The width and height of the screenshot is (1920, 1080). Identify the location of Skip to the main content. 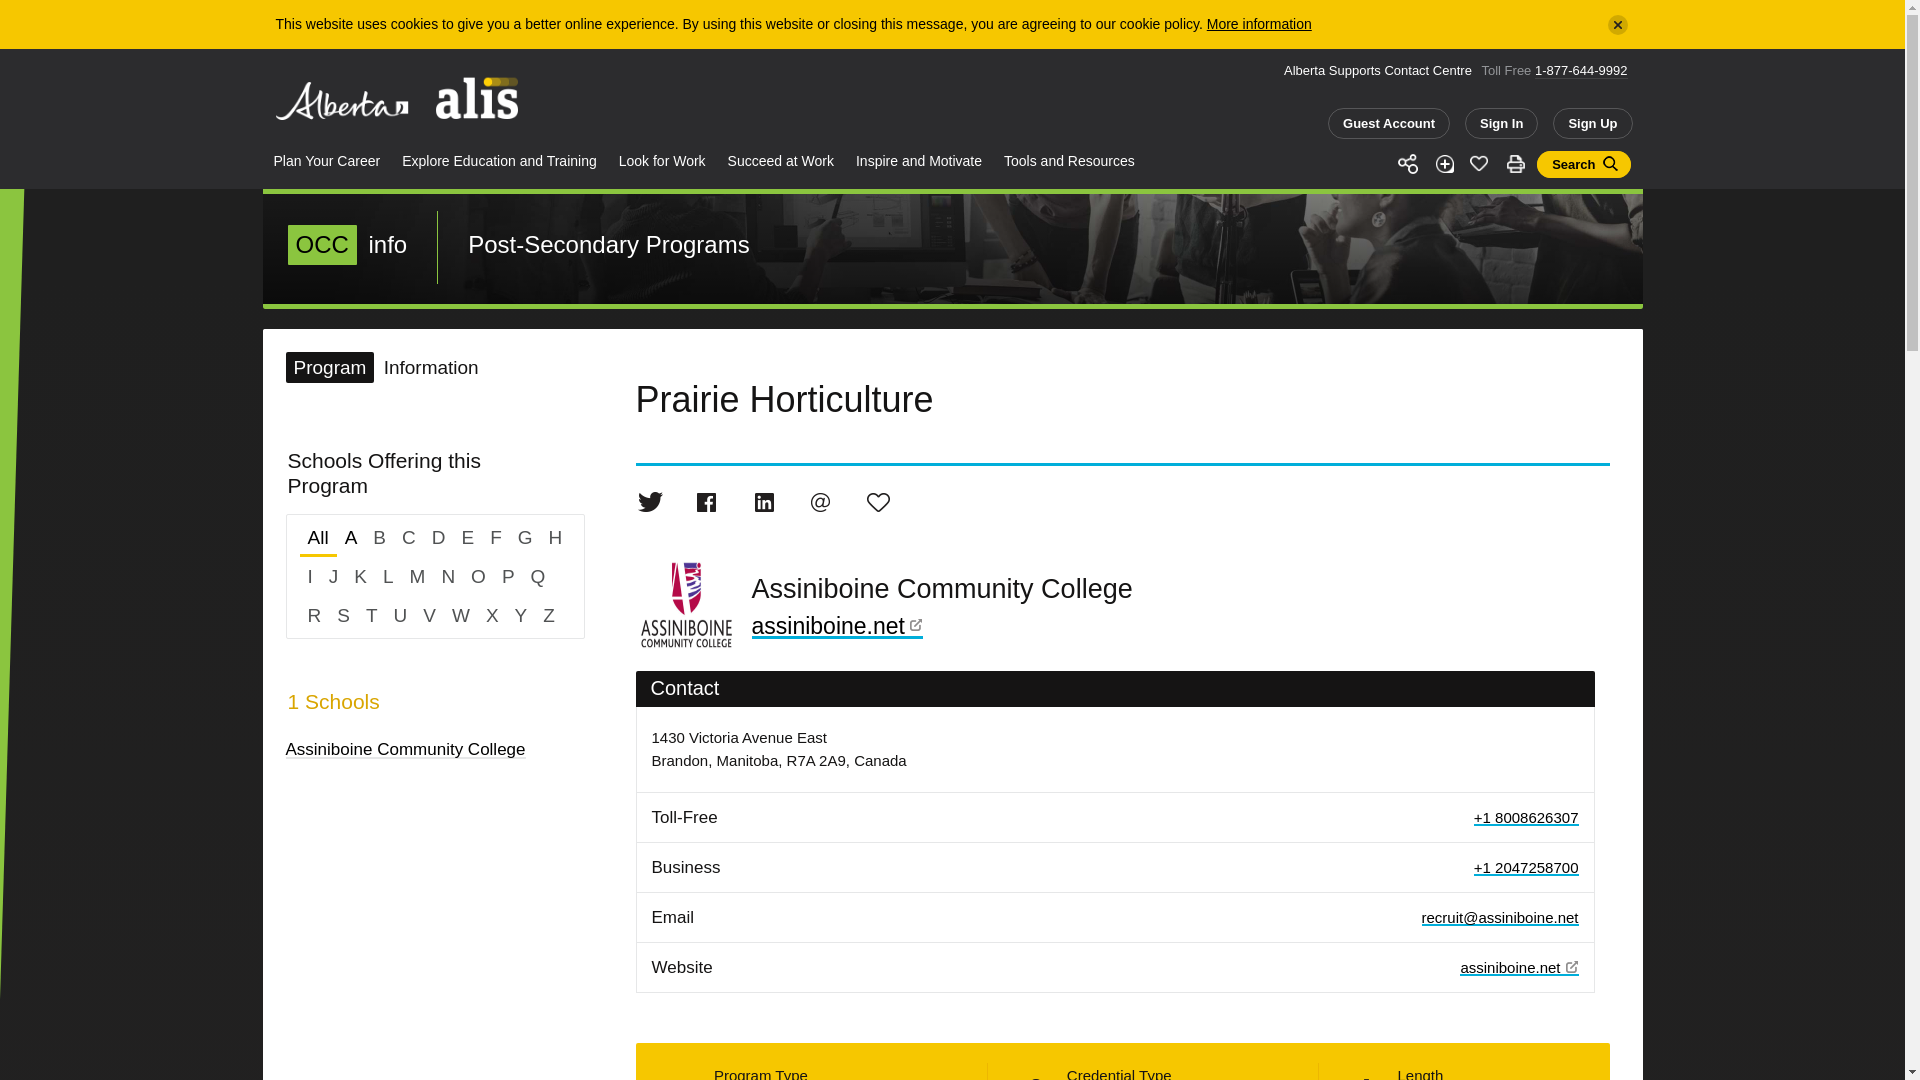
(86, 9).